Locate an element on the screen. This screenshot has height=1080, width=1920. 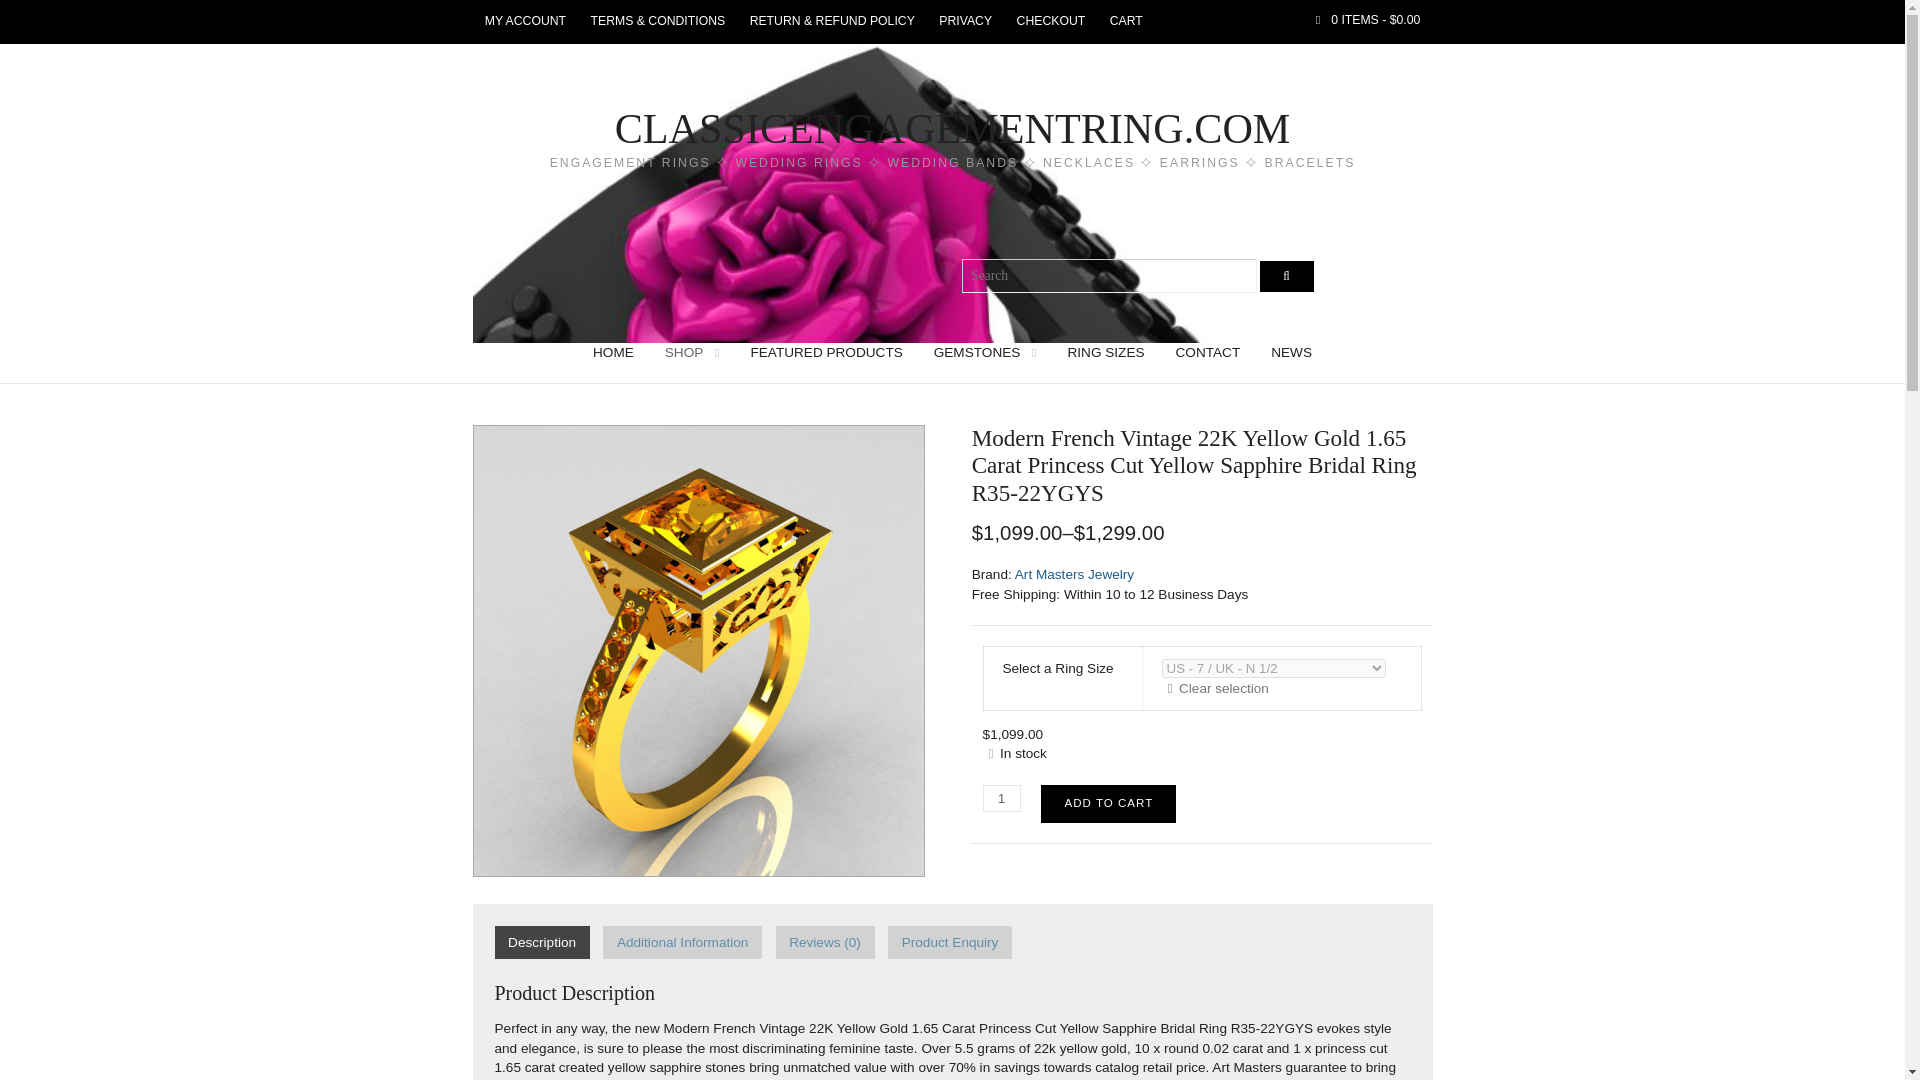
Art Masters Jewelry is located at coordinates (1074, 574).